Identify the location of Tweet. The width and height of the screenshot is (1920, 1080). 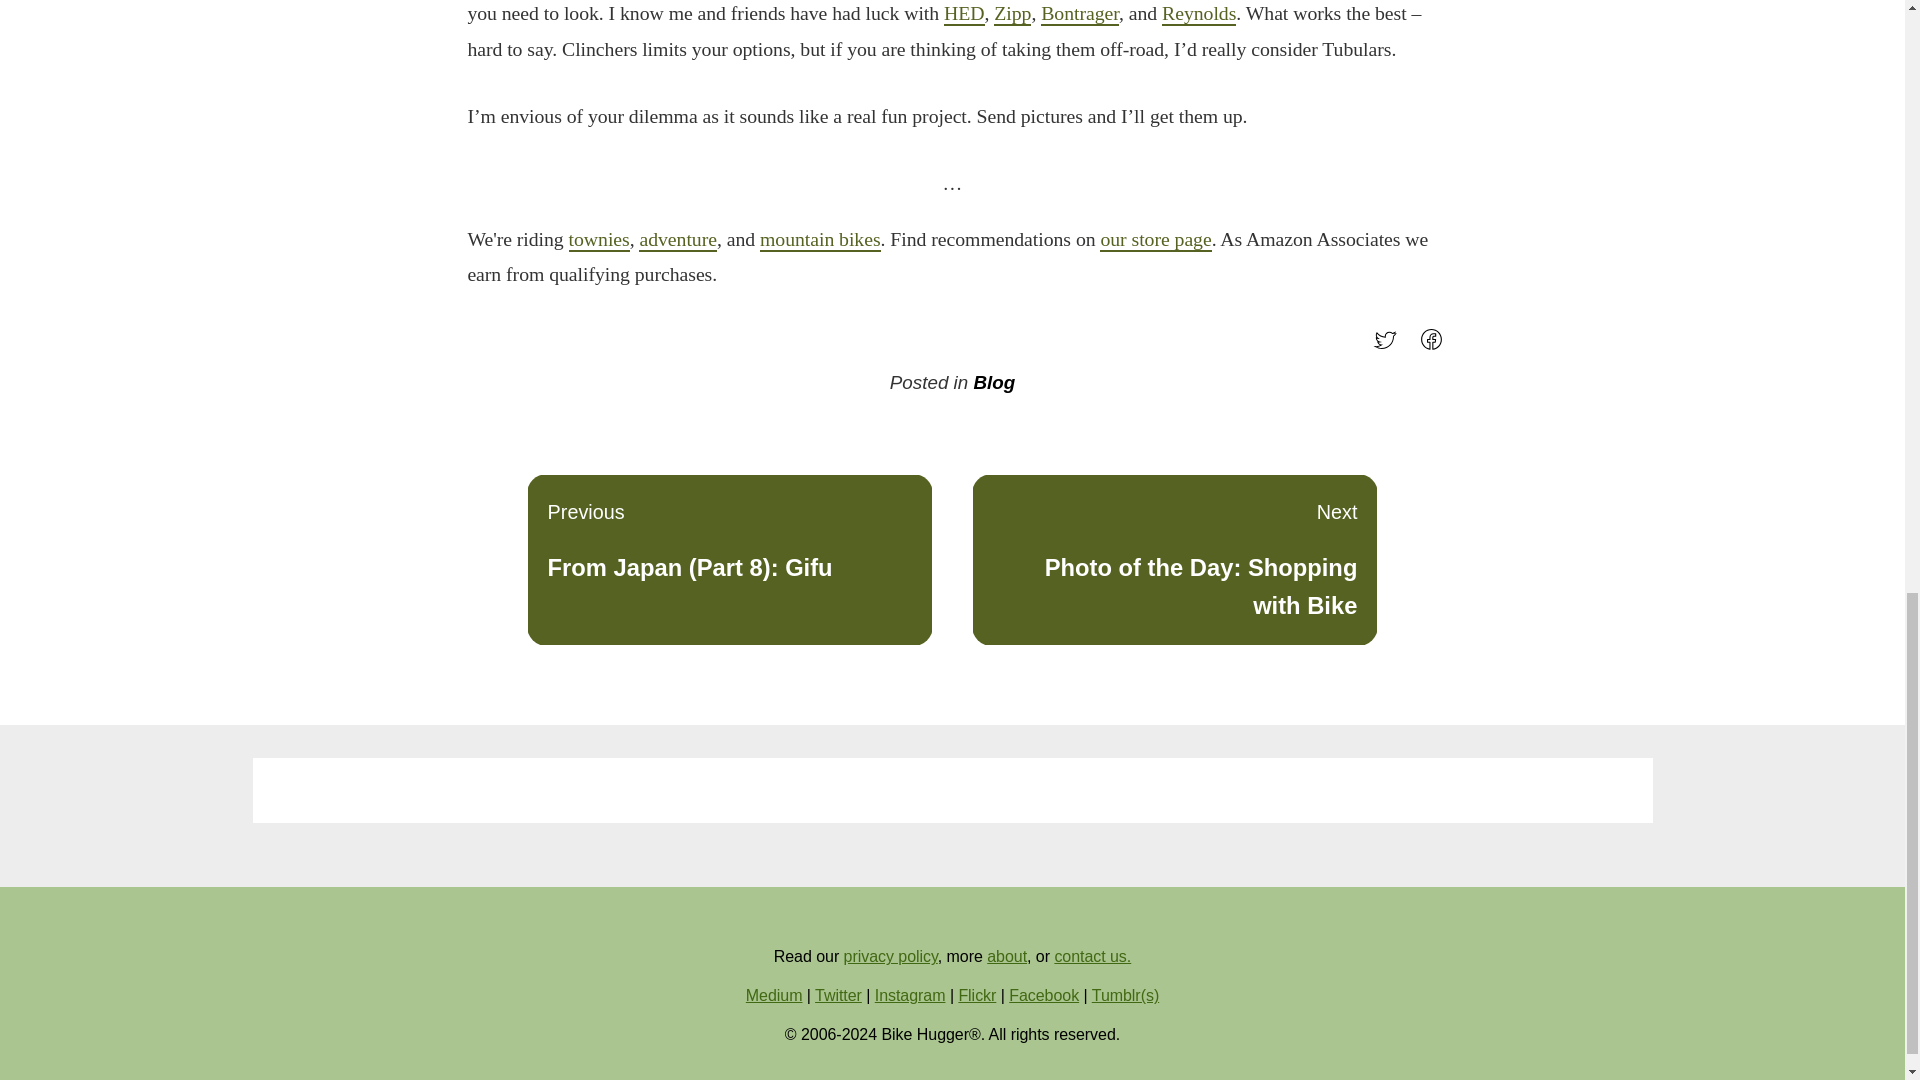
(1436, 346).